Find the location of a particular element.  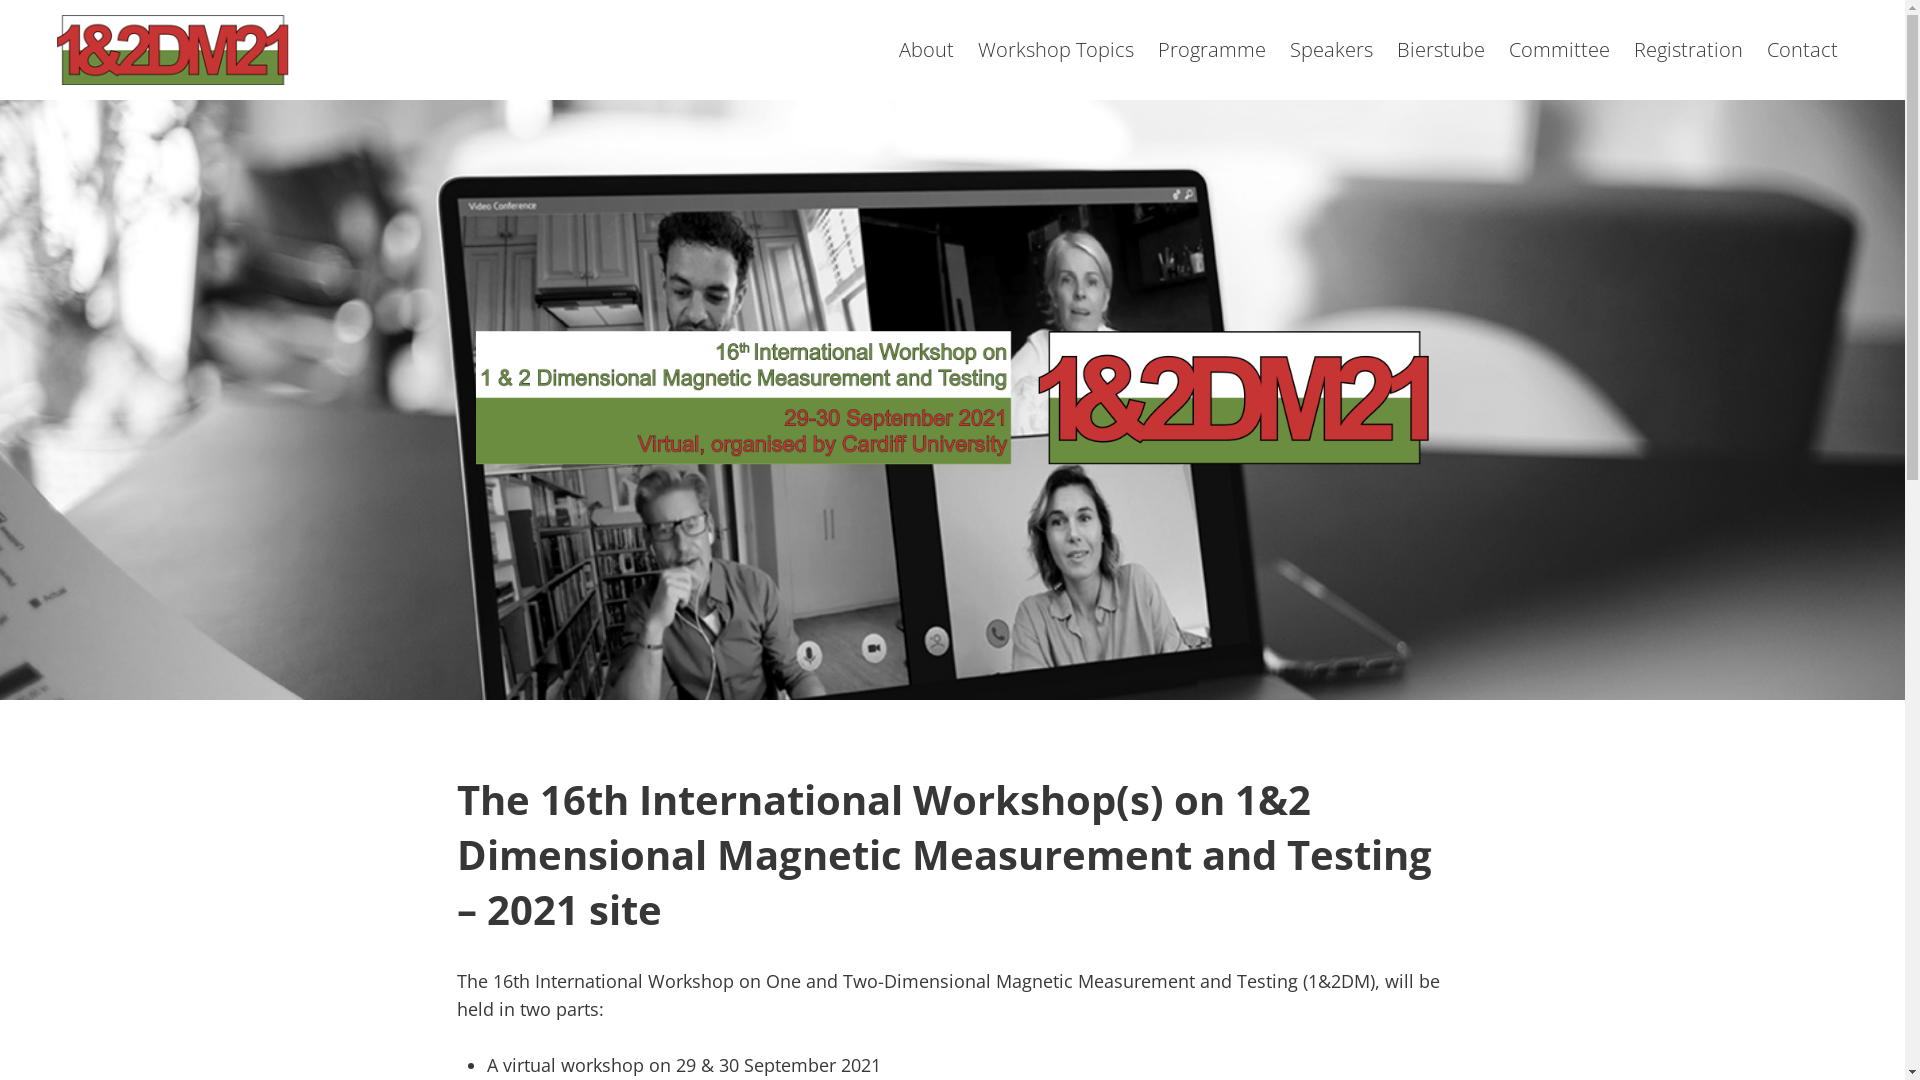

Registration is located at coordinates (1688, 50).